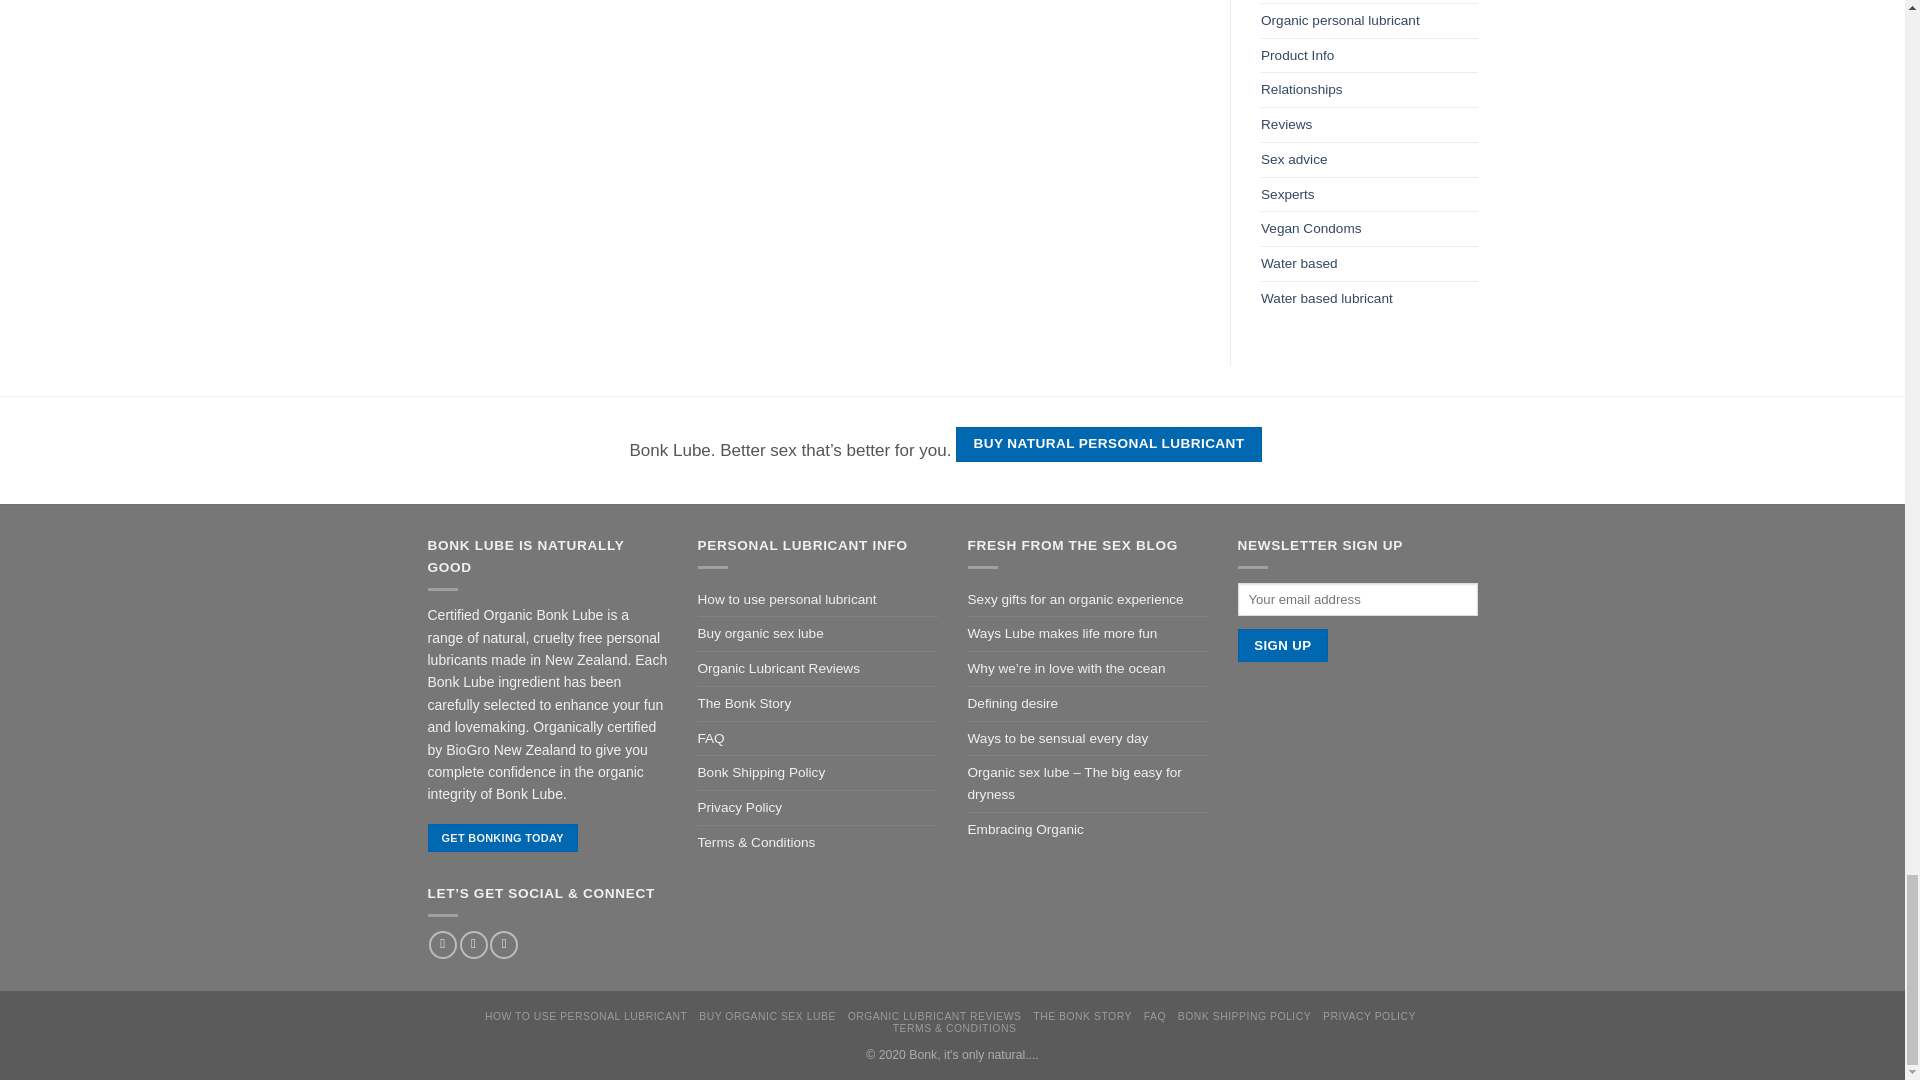  What do you see at coordinates (442, 945) in the screenshot?
I see `Follow on Facebook` at bounding box center [442, 945].